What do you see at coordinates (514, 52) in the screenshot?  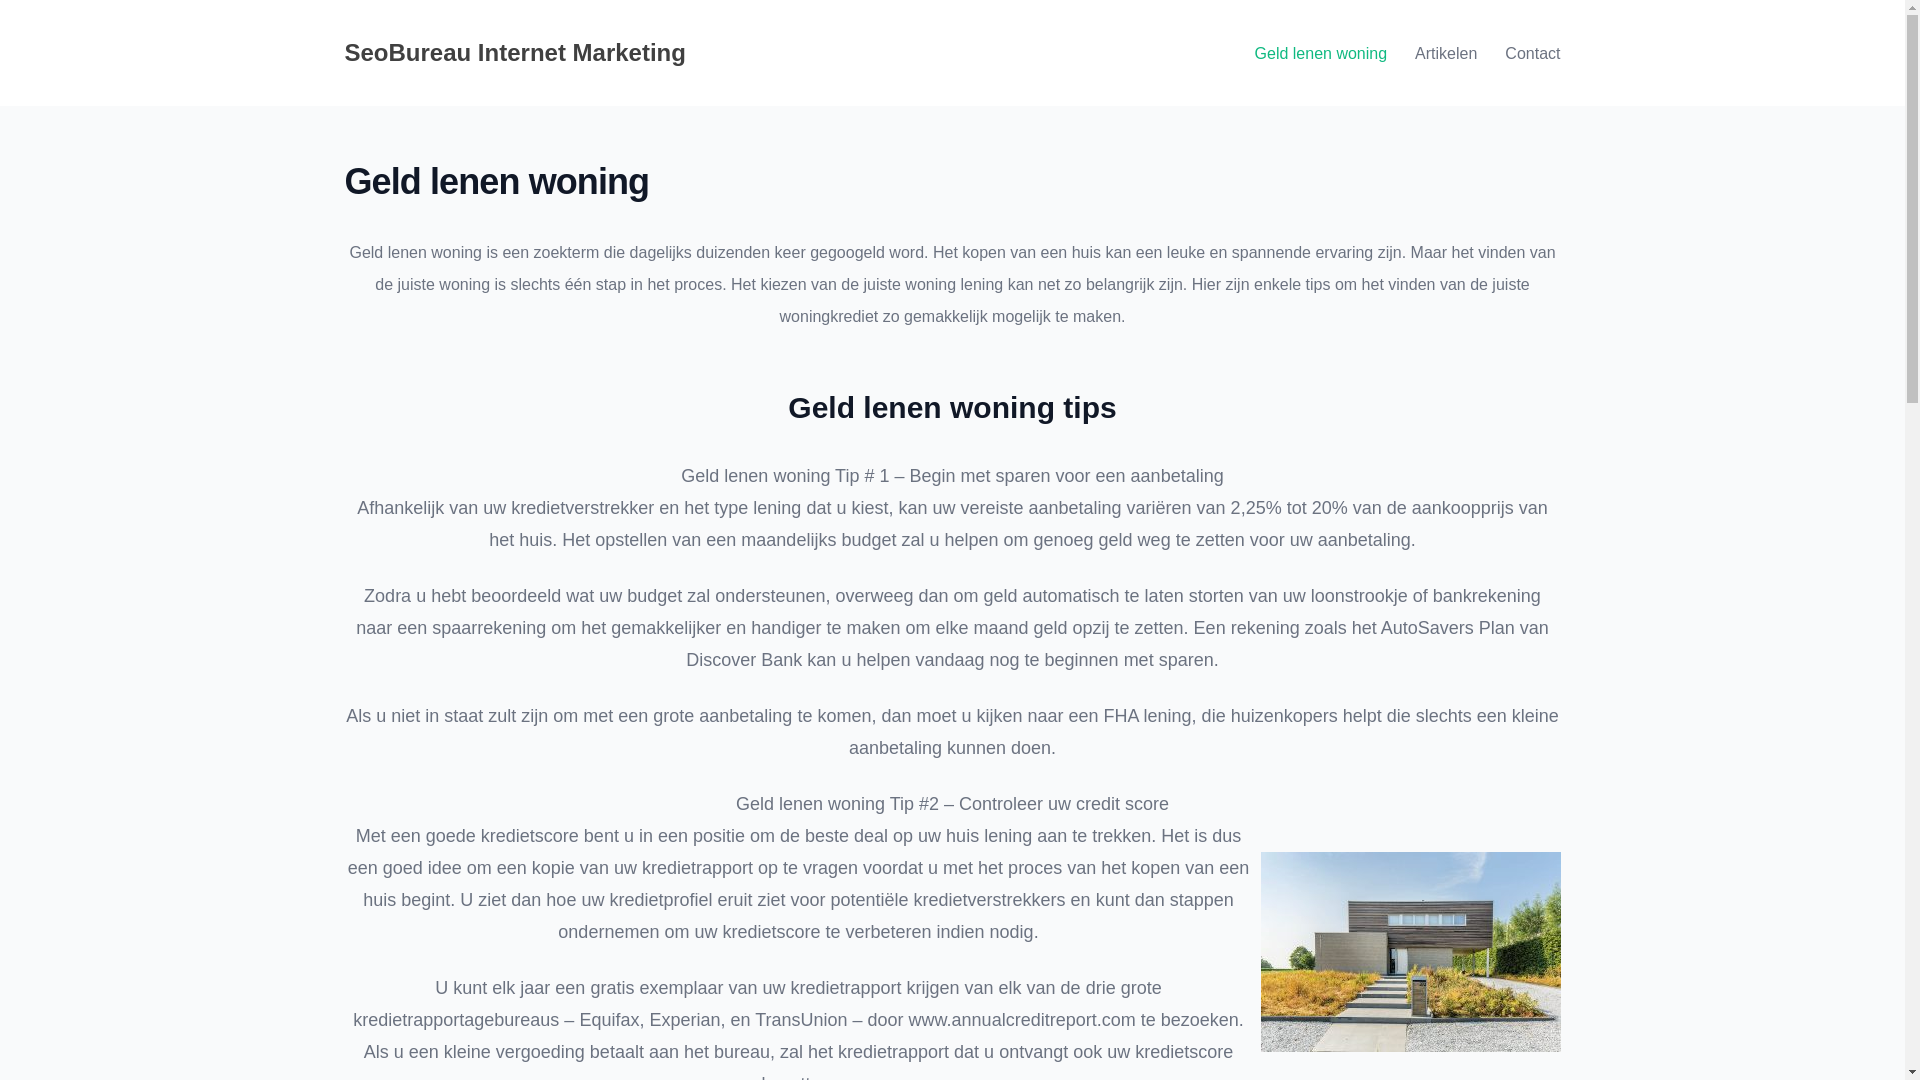 I see `SeoBureau Internet Marketing` at bounding box center [514, 52].